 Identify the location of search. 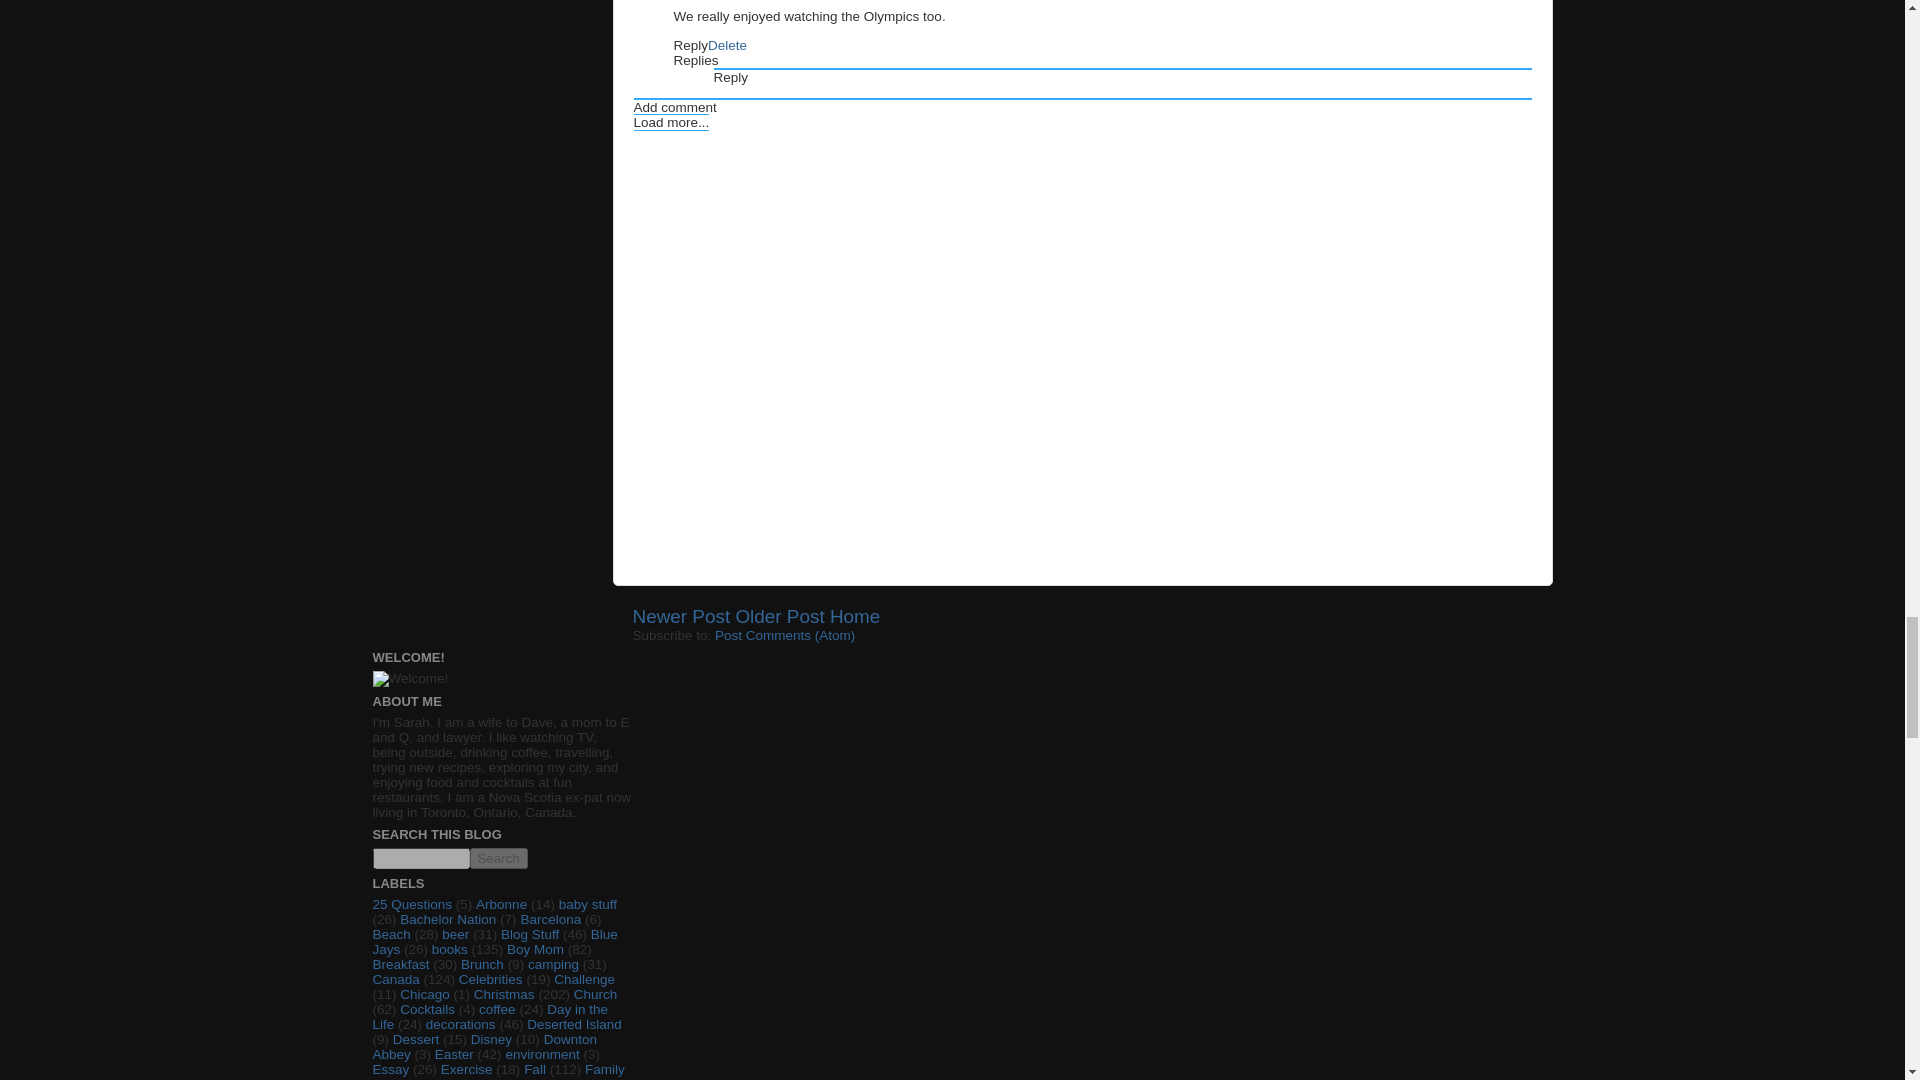
(420, 858).